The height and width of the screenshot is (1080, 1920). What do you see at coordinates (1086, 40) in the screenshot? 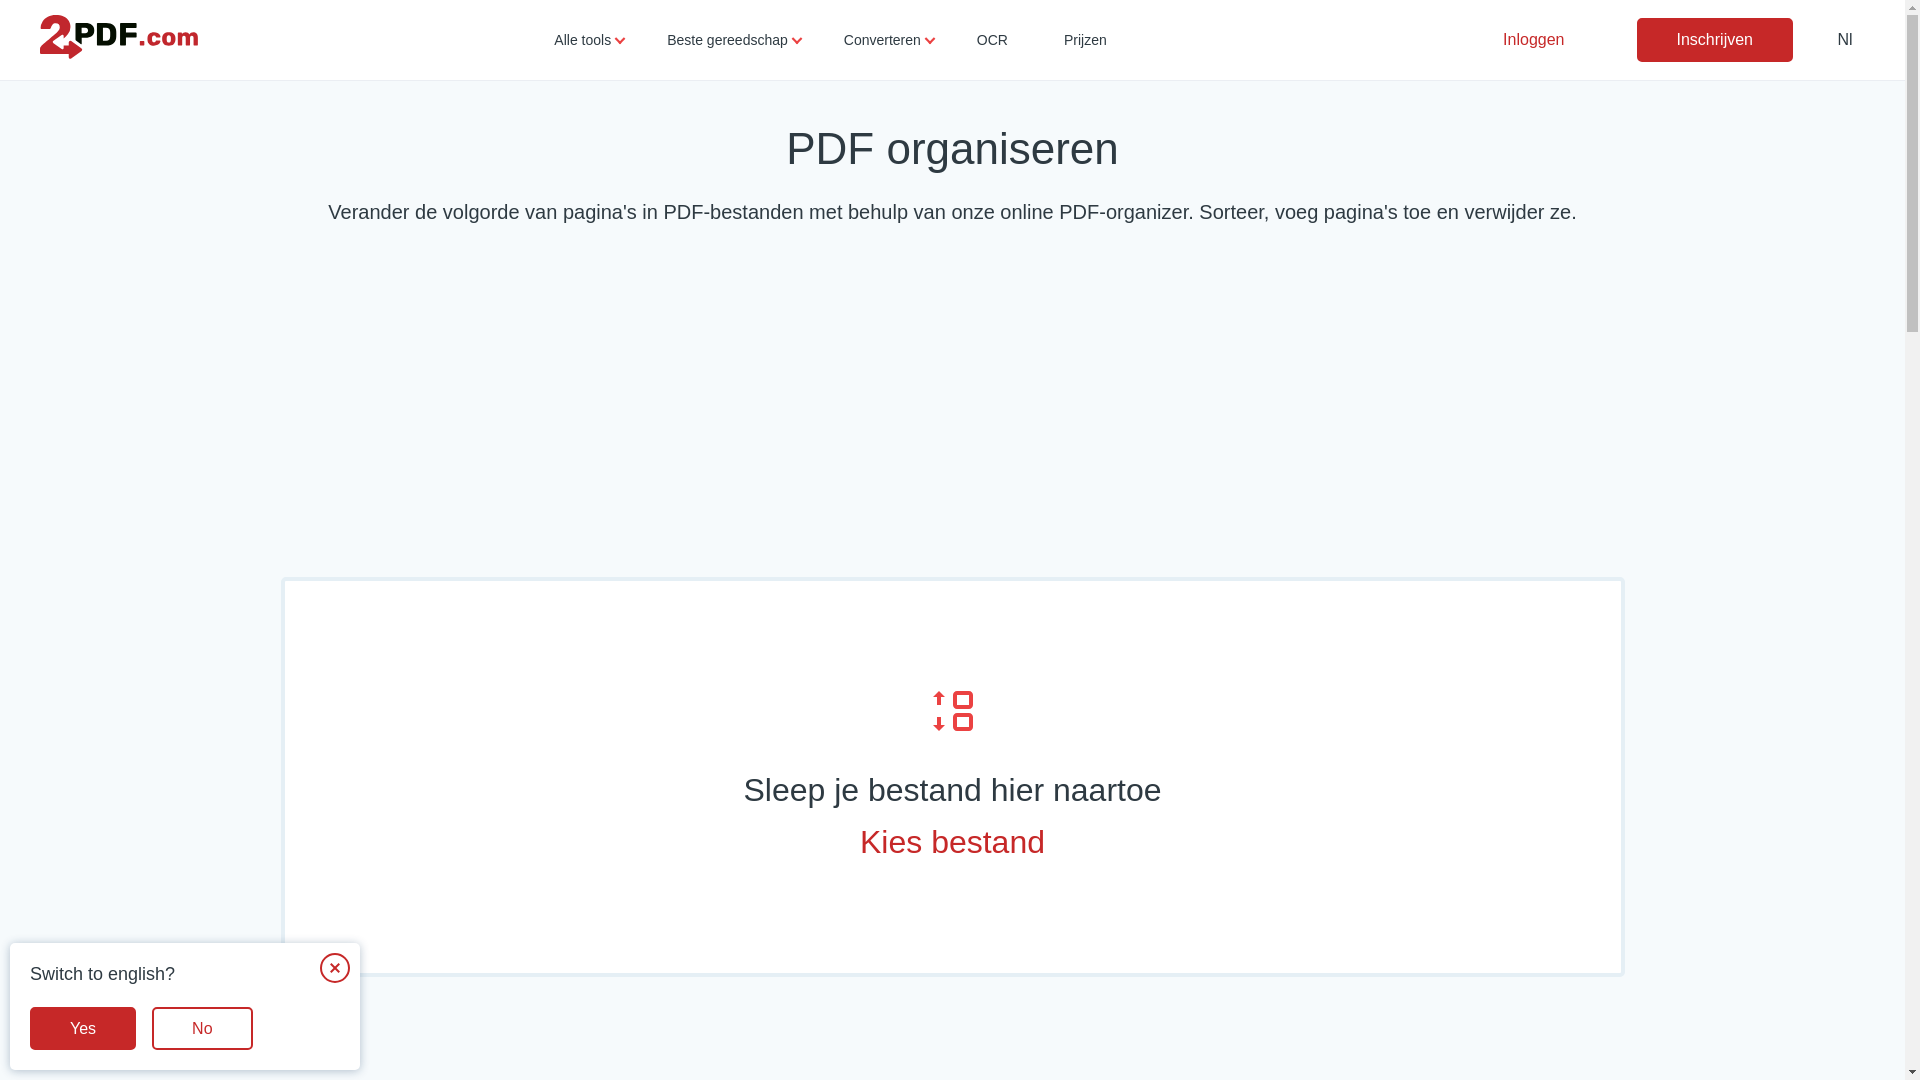
I see `Prijzen` at bounding box center [1086, 40].